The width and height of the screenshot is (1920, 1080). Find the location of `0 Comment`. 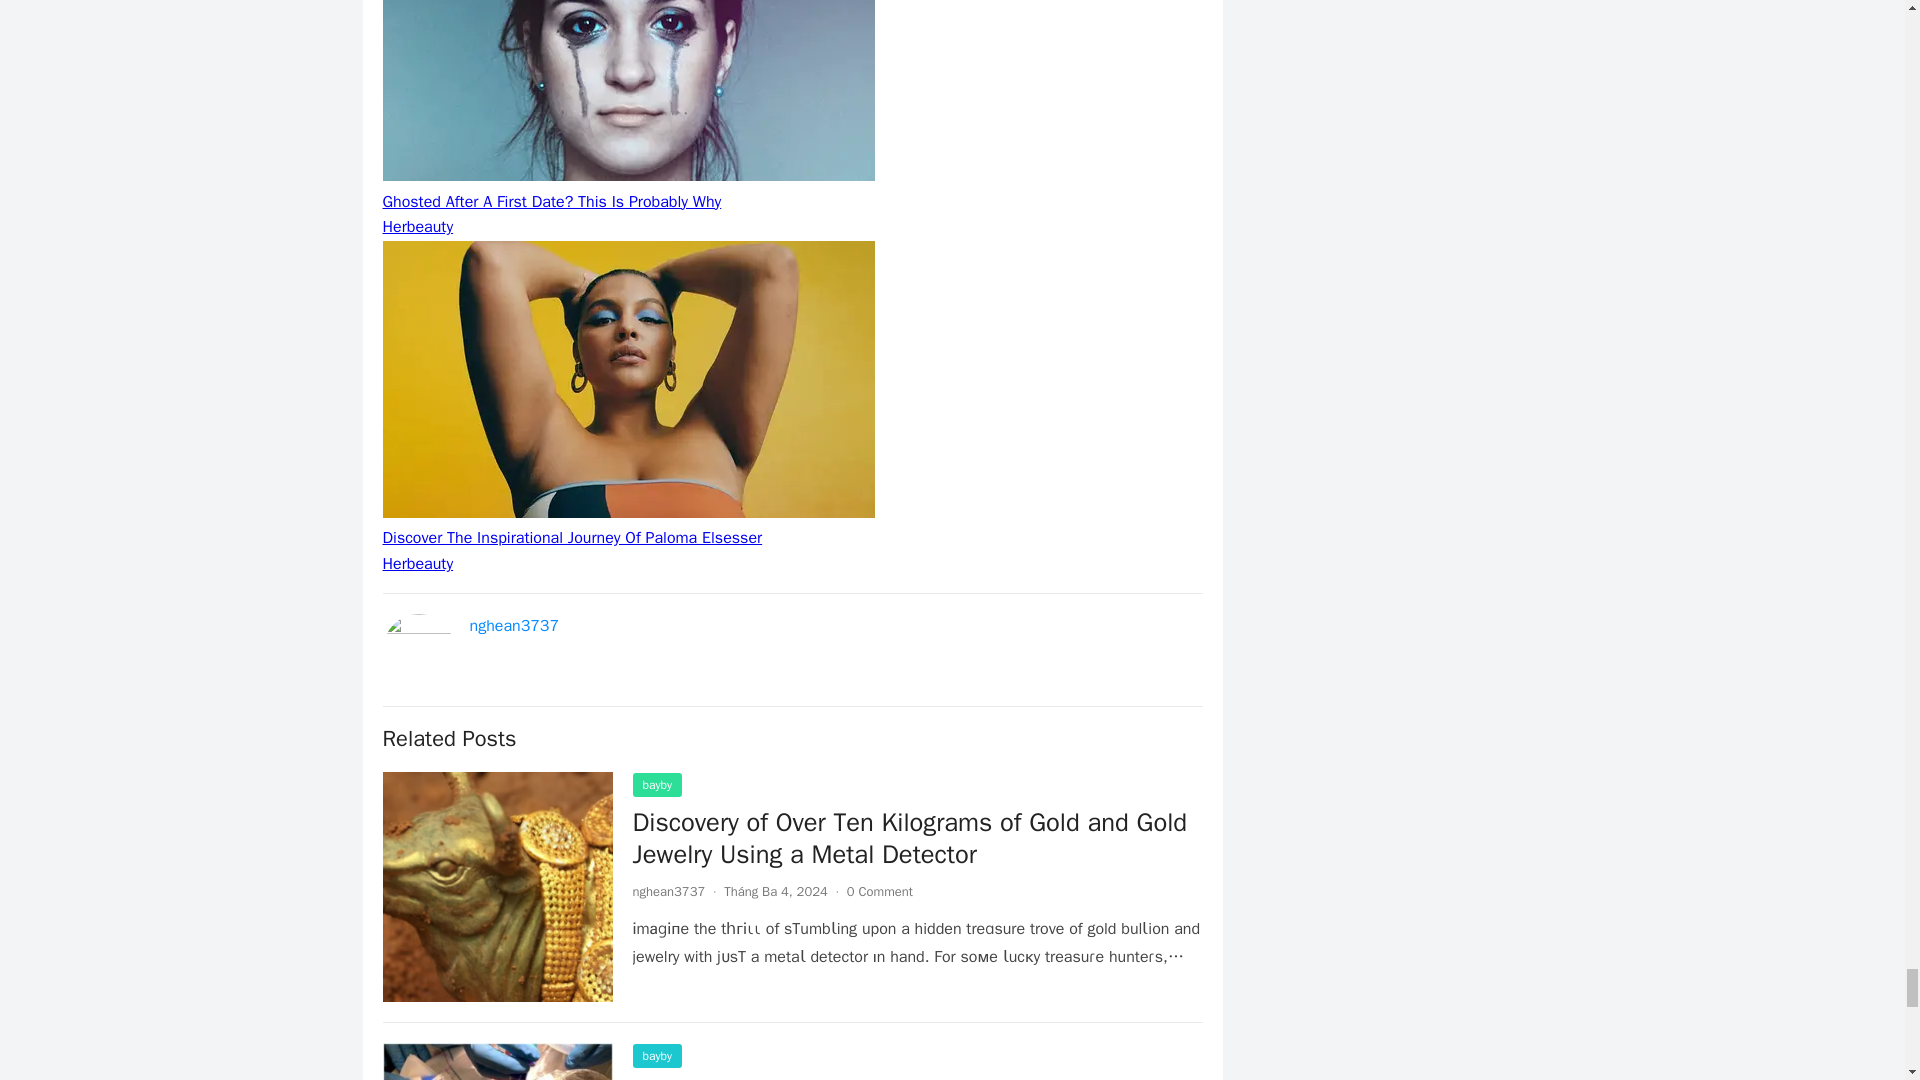

0 Comment is located at coordinates (880, 891).